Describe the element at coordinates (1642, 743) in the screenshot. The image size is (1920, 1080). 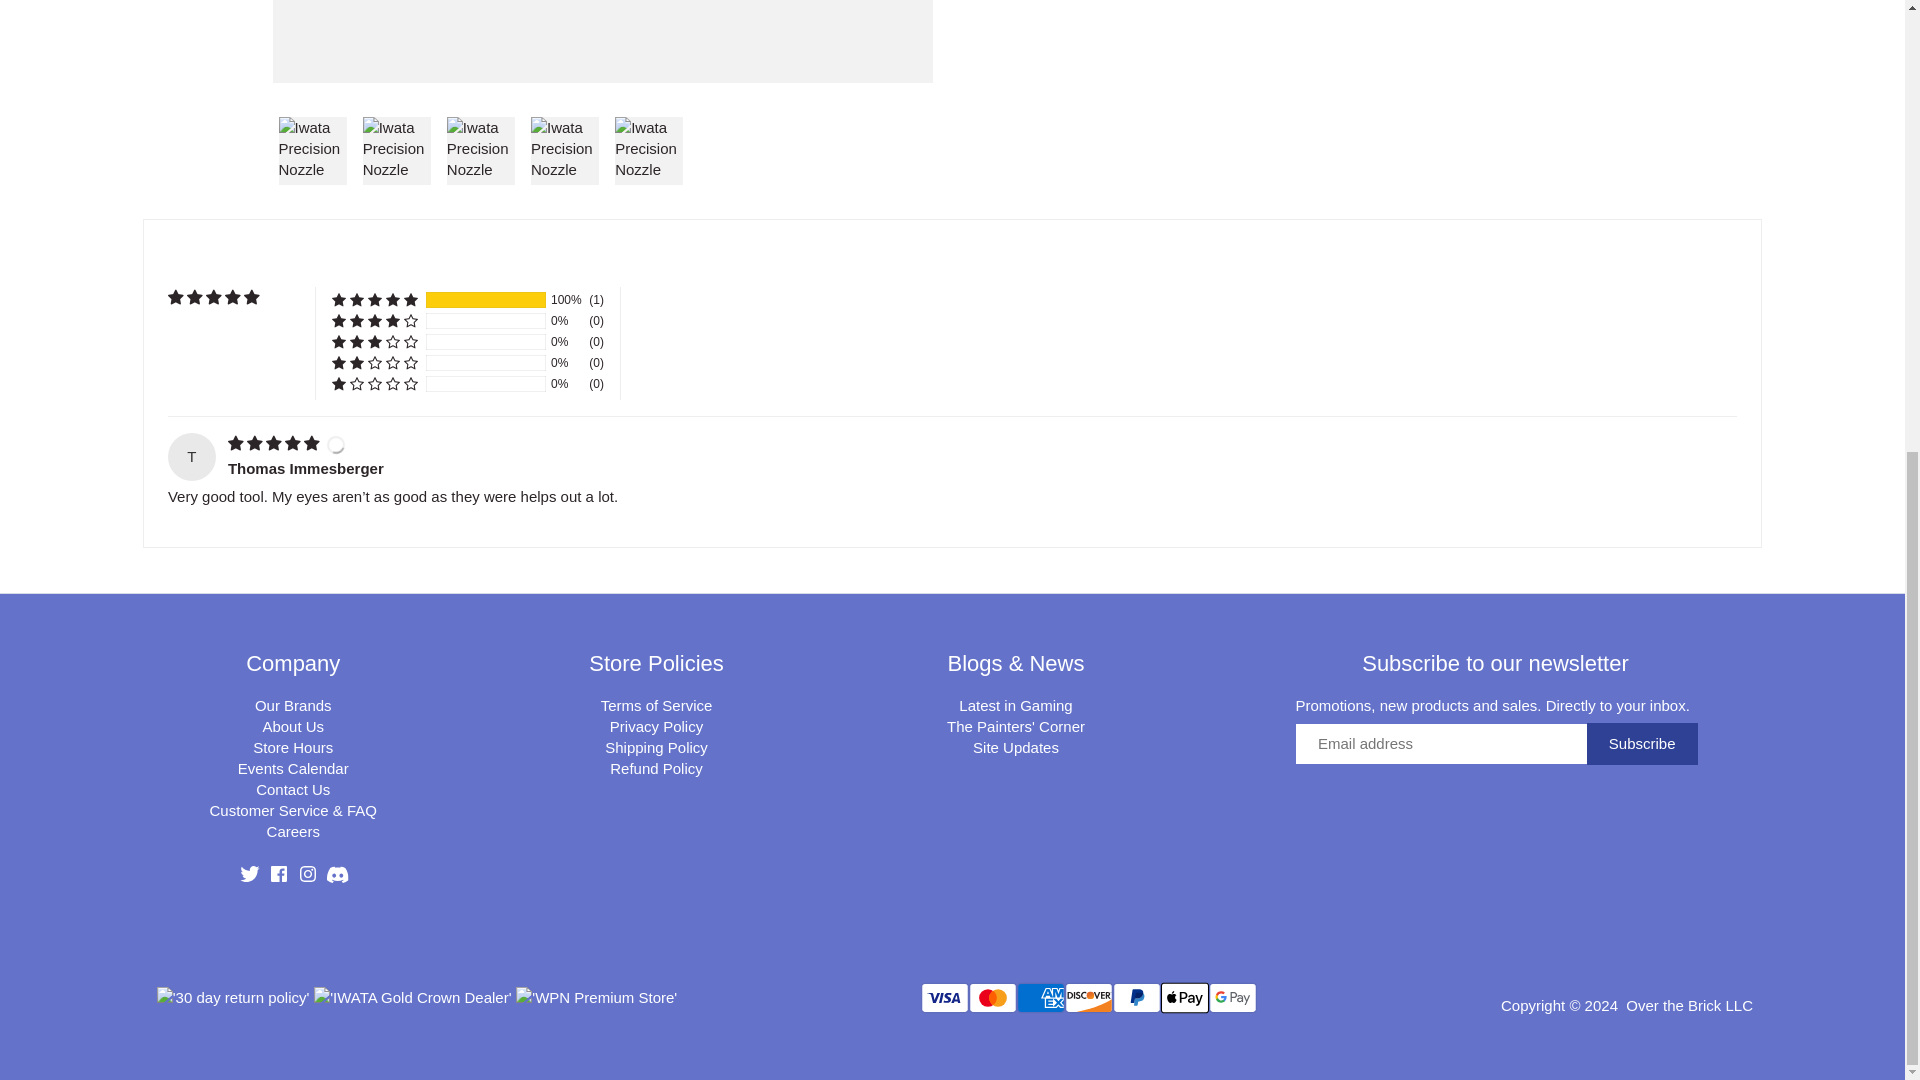
I see `Subscribe` at that location.